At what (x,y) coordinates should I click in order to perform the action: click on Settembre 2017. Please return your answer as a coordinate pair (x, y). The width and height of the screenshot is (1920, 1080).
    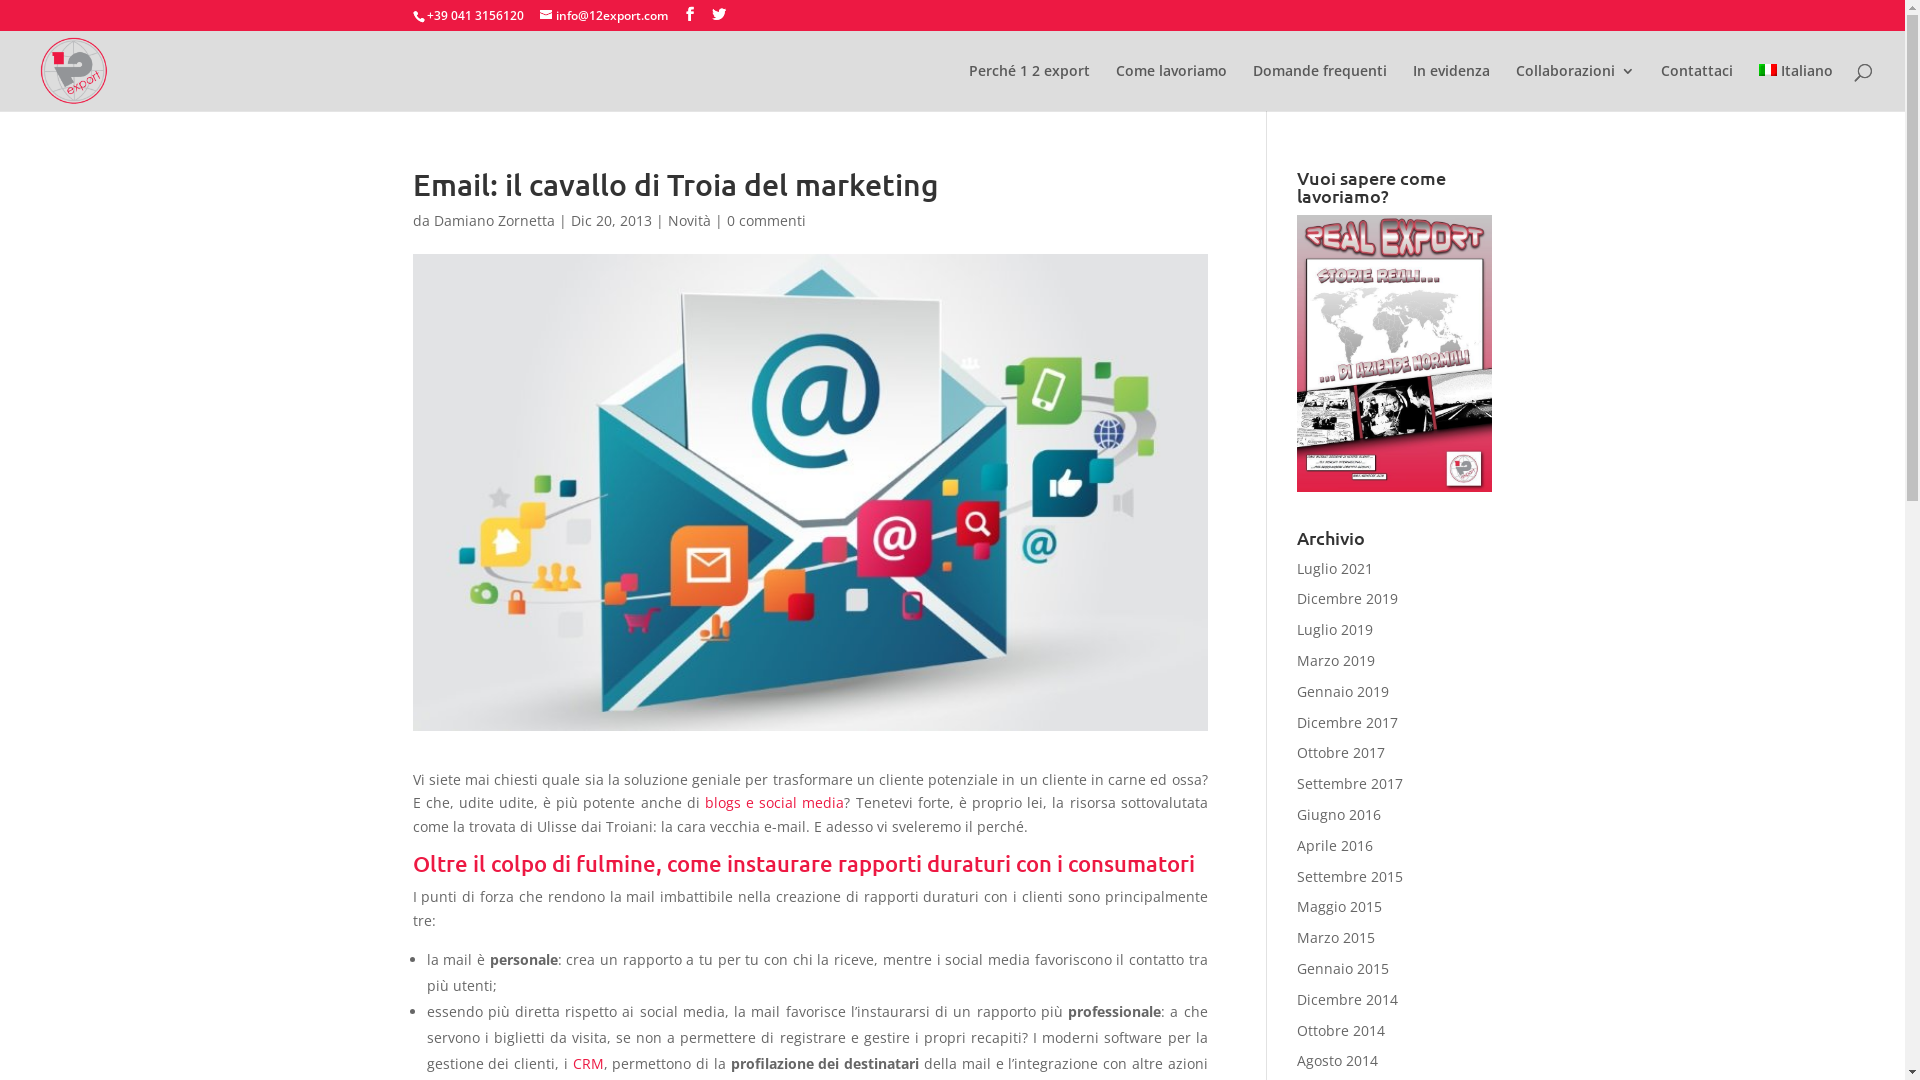
    Looking at the image, I should click on (1350, 784).